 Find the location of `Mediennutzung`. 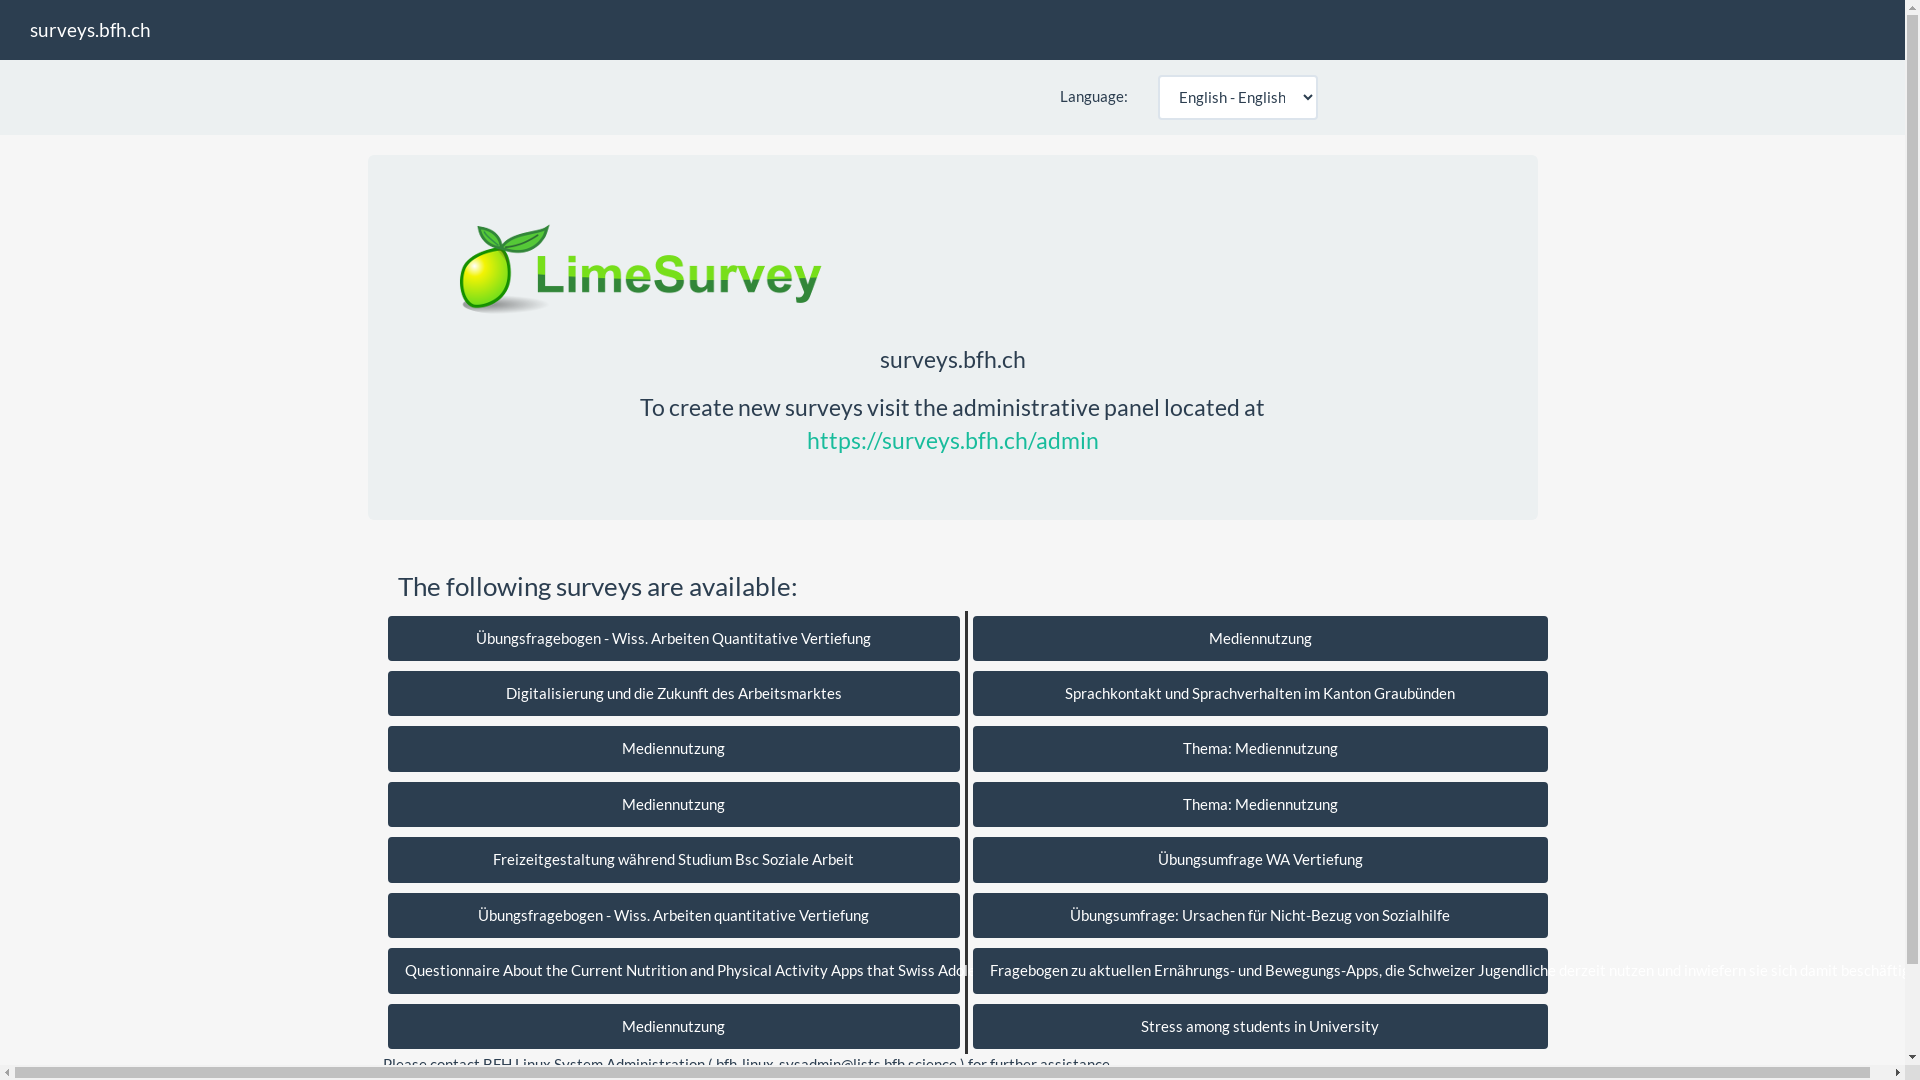

Mediennutzung is located at coordinates (674, 1026).